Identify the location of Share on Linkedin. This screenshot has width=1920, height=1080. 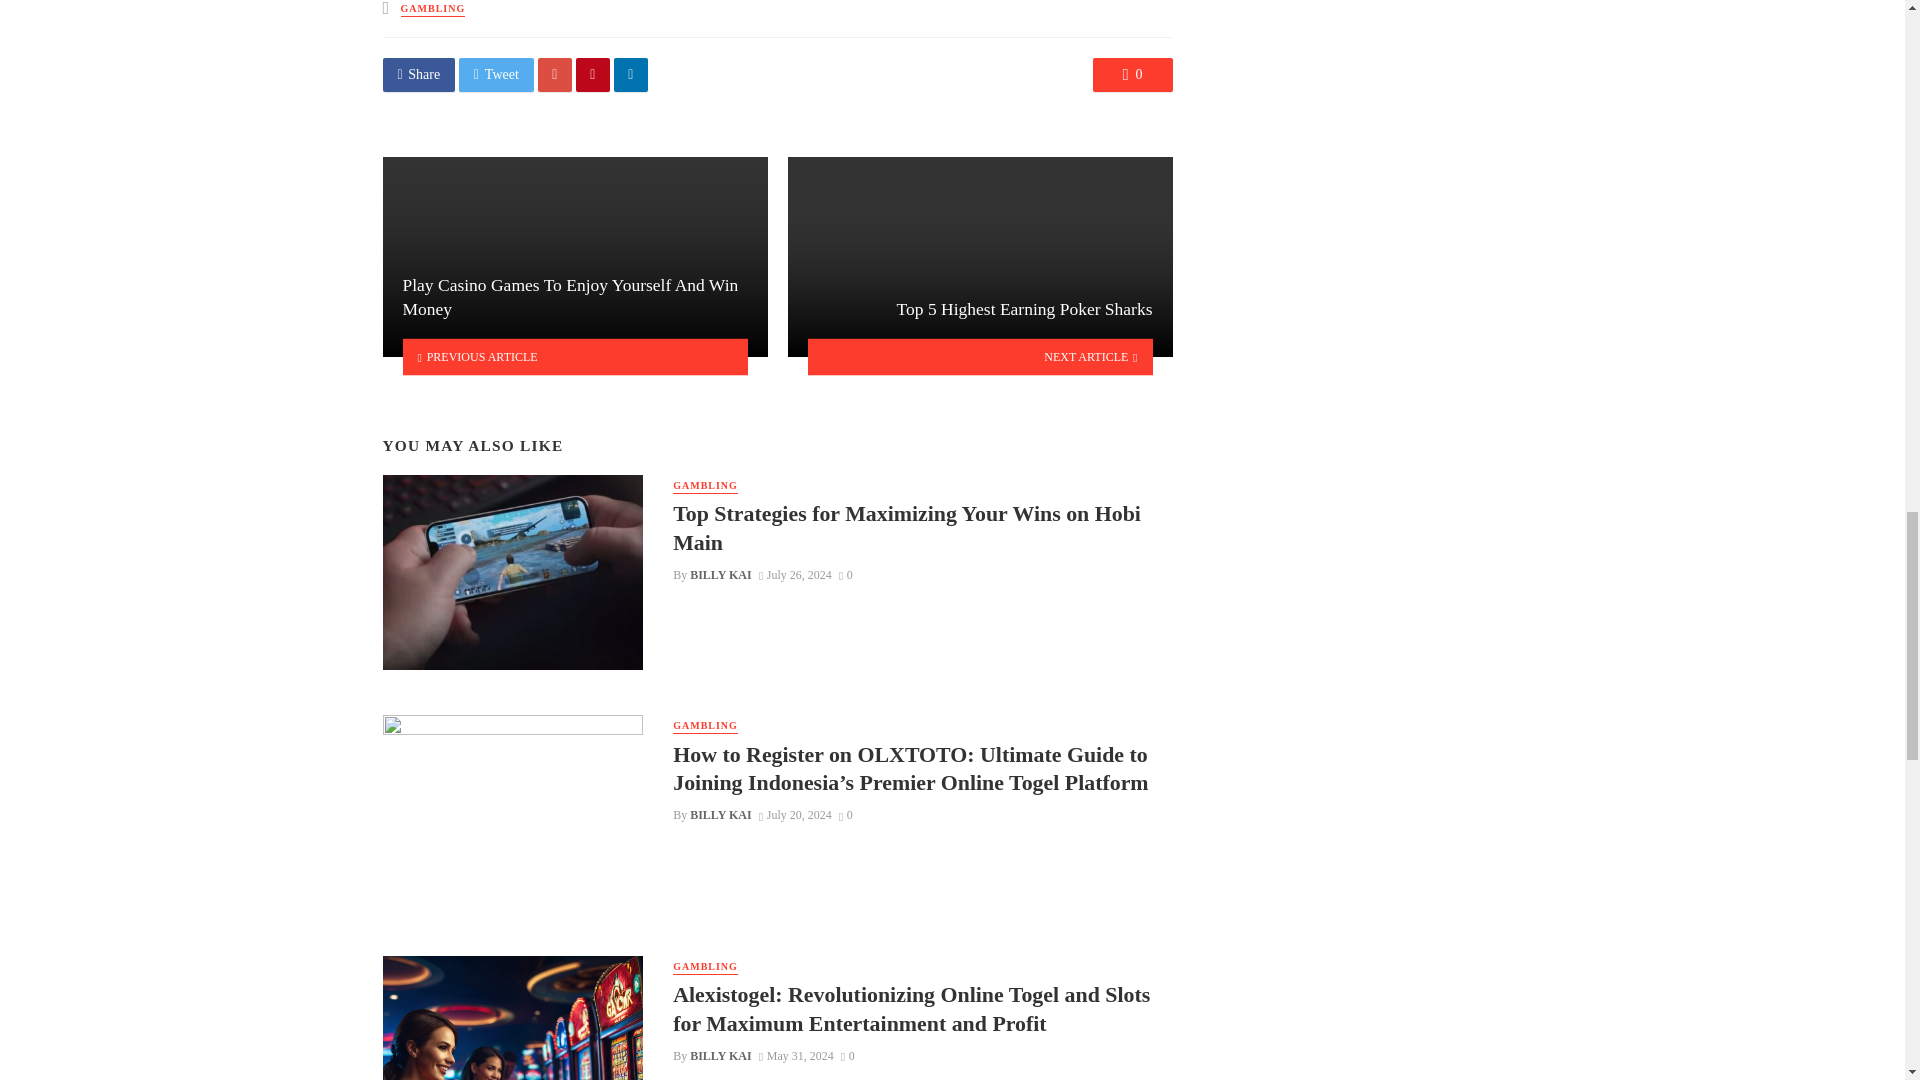
(631, 74).